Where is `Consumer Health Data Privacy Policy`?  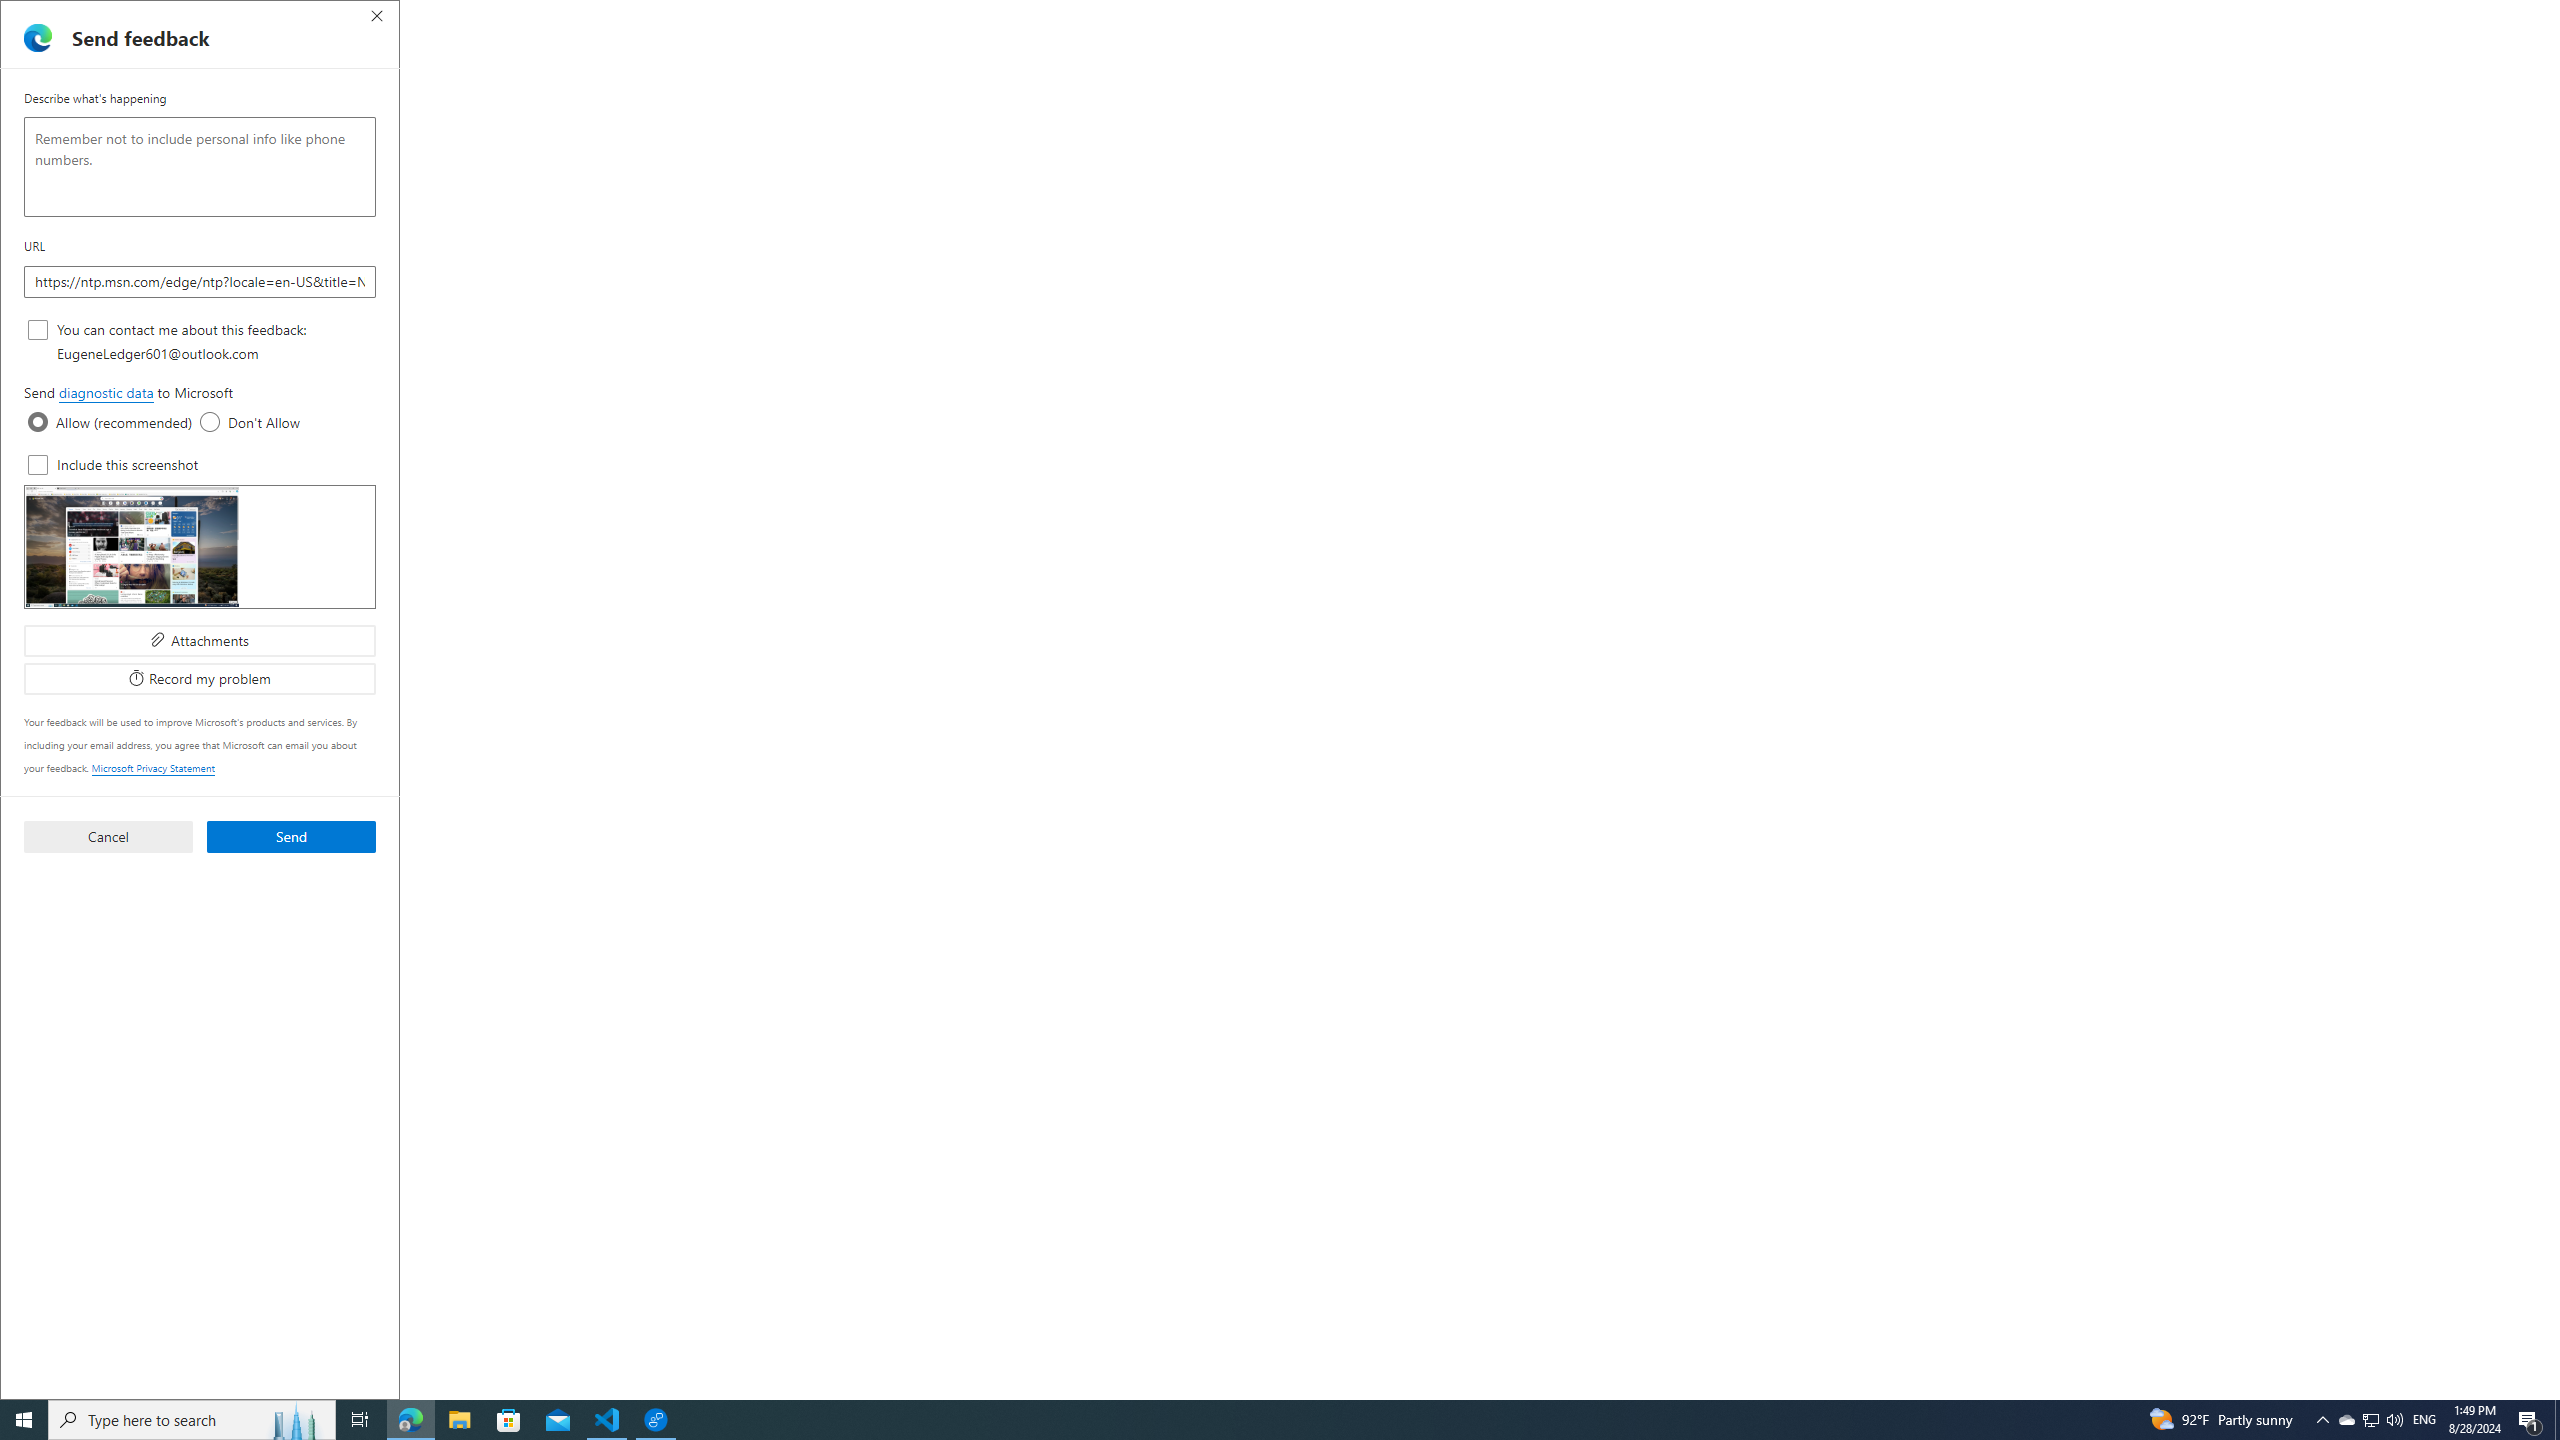 Consumer Health Data Privacy Policy is located at coordinates (1317, 96).